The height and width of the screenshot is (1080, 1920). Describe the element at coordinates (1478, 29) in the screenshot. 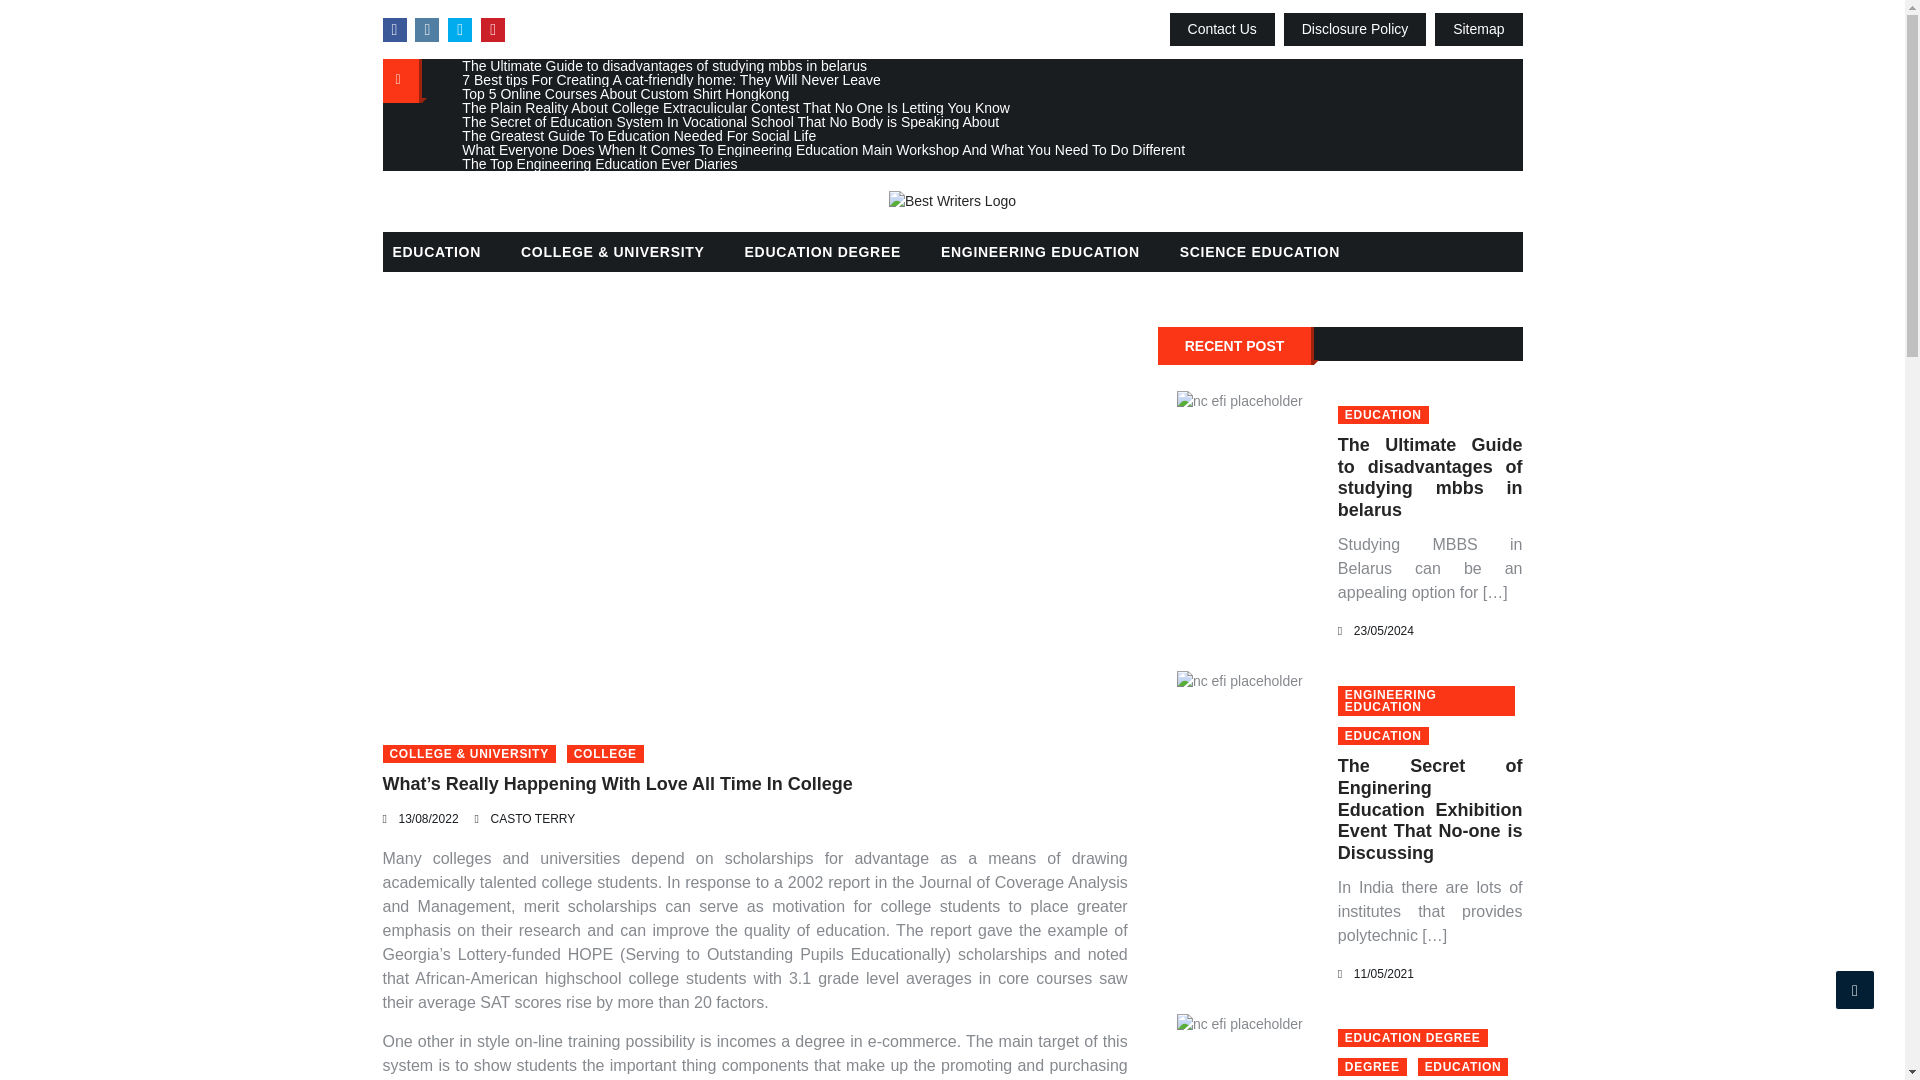

I see `Sitemap` at that location.